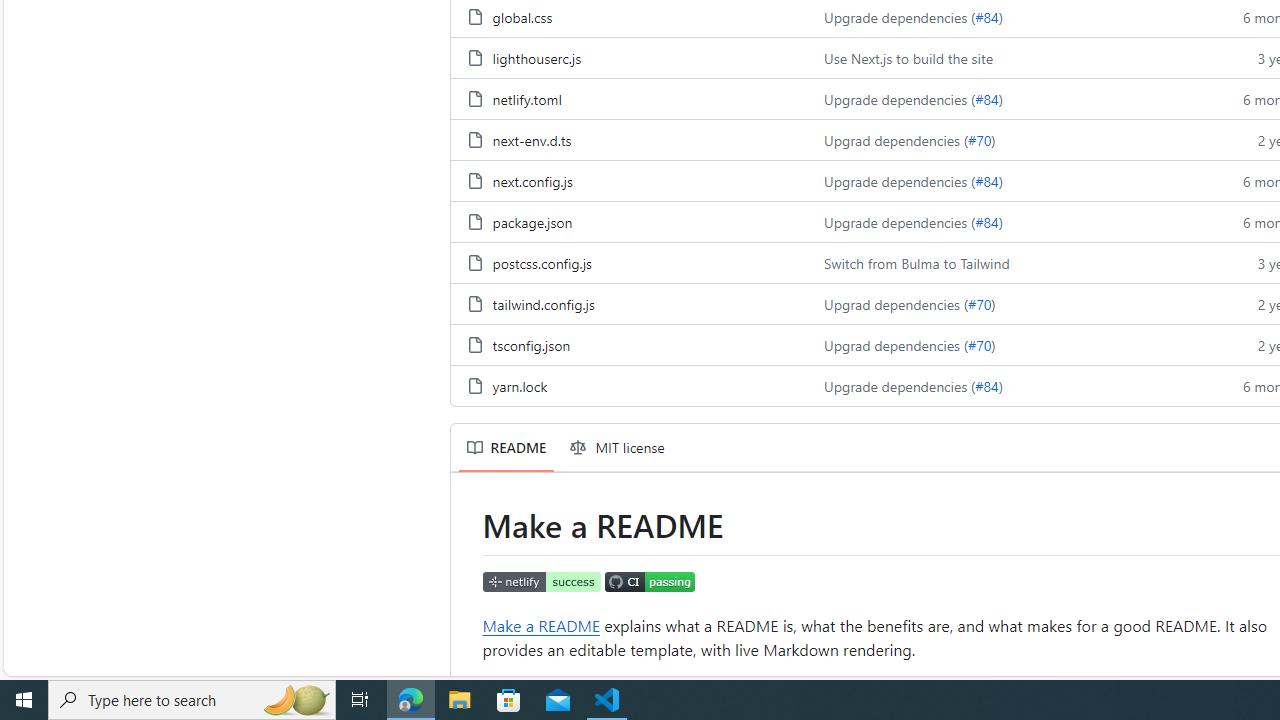  What do you see at coordinates (542, 580) in the screenshot?
I see `Netlify Status` at bounding box center [542, 580].